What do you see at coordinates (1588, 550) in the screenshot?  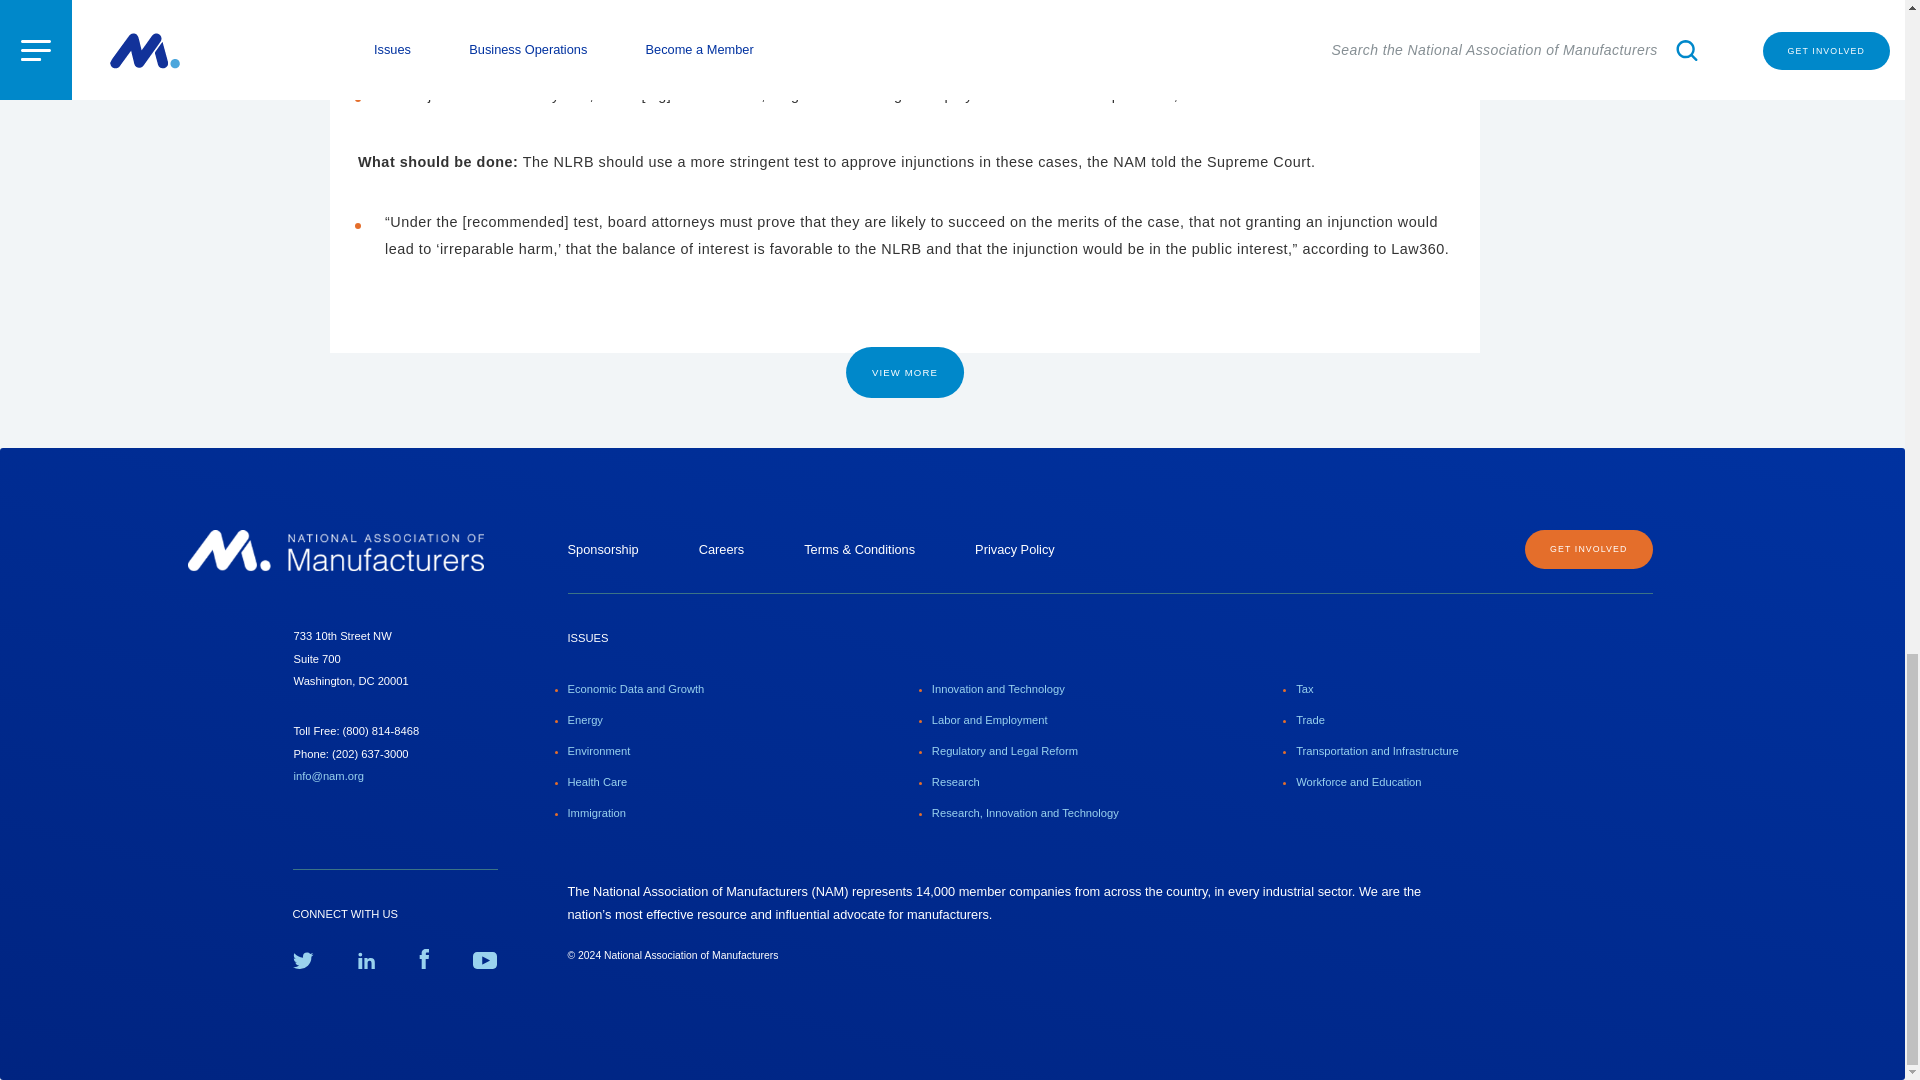 I see `GET INVOLVED` at bounding box center [1588, 550].